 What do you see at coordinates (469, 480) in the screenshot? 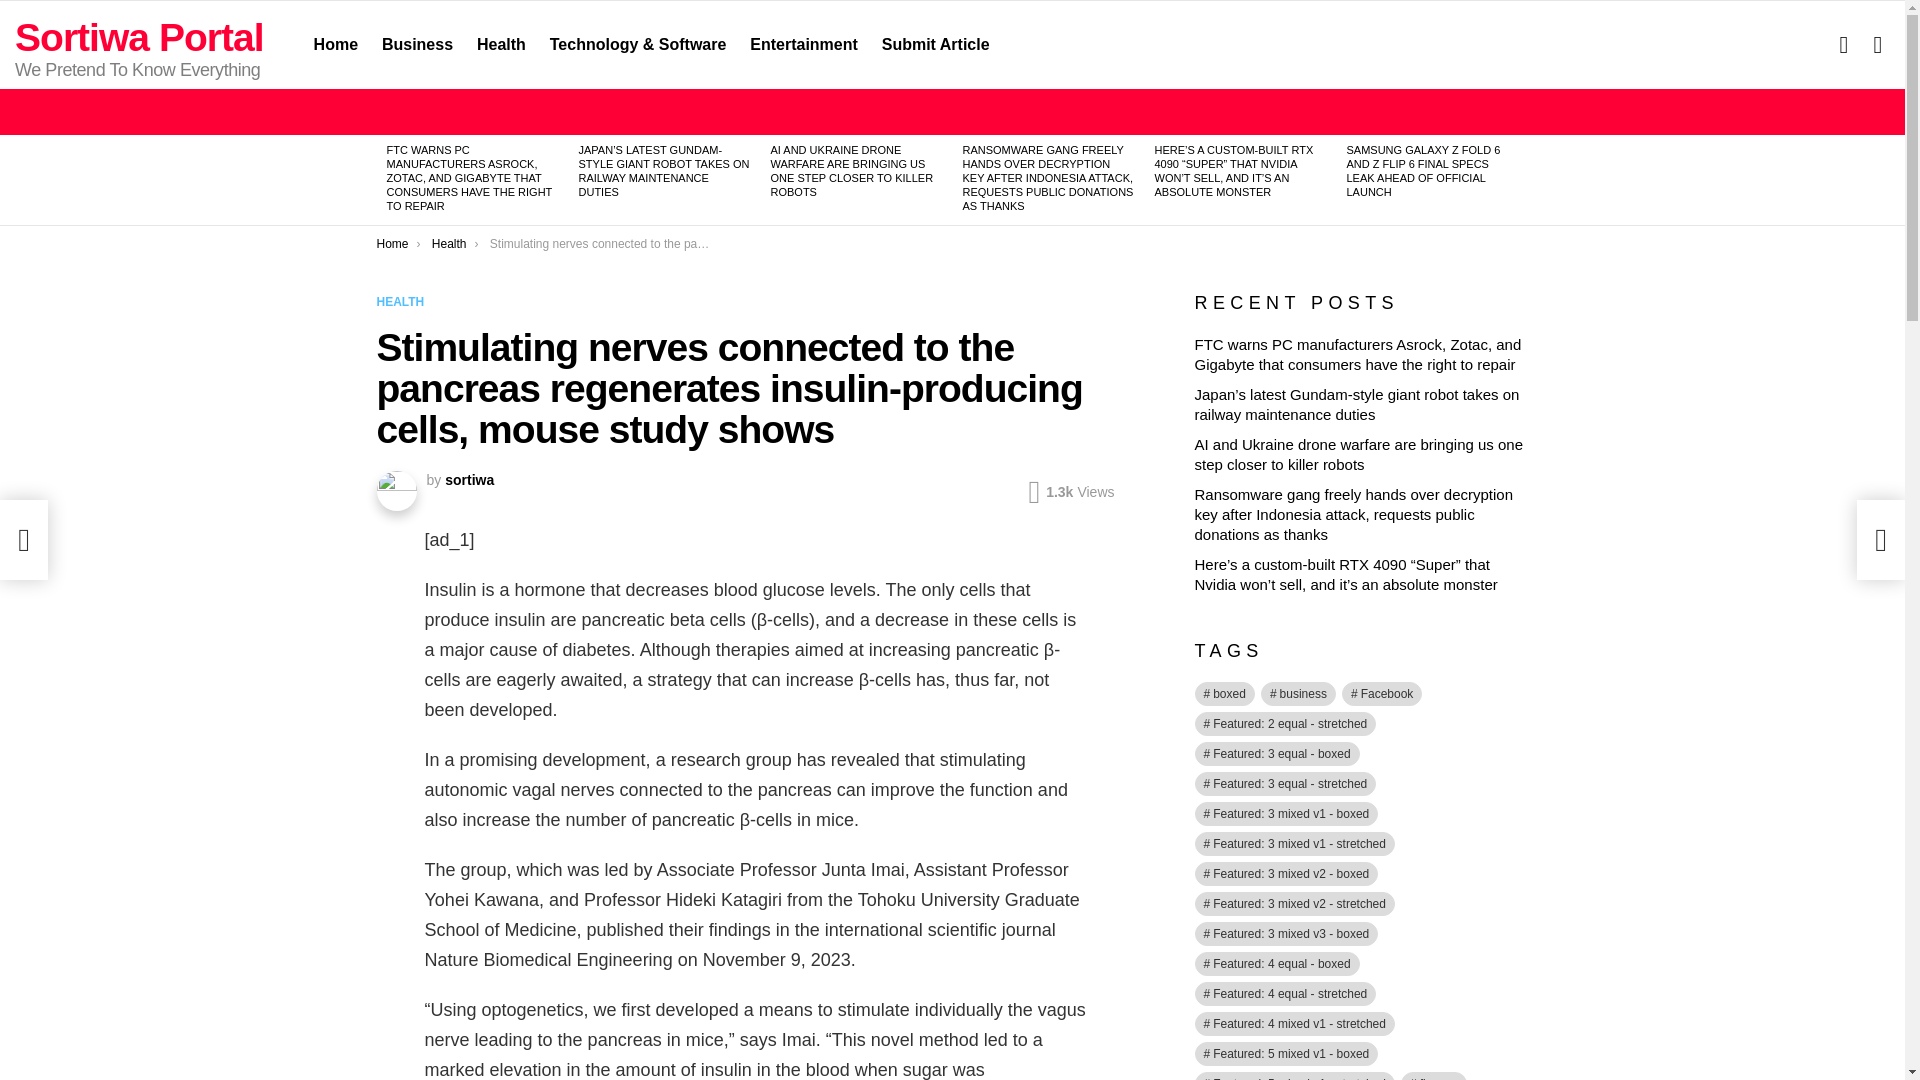
I see `sortiwa` at bounding box center [469, 480].